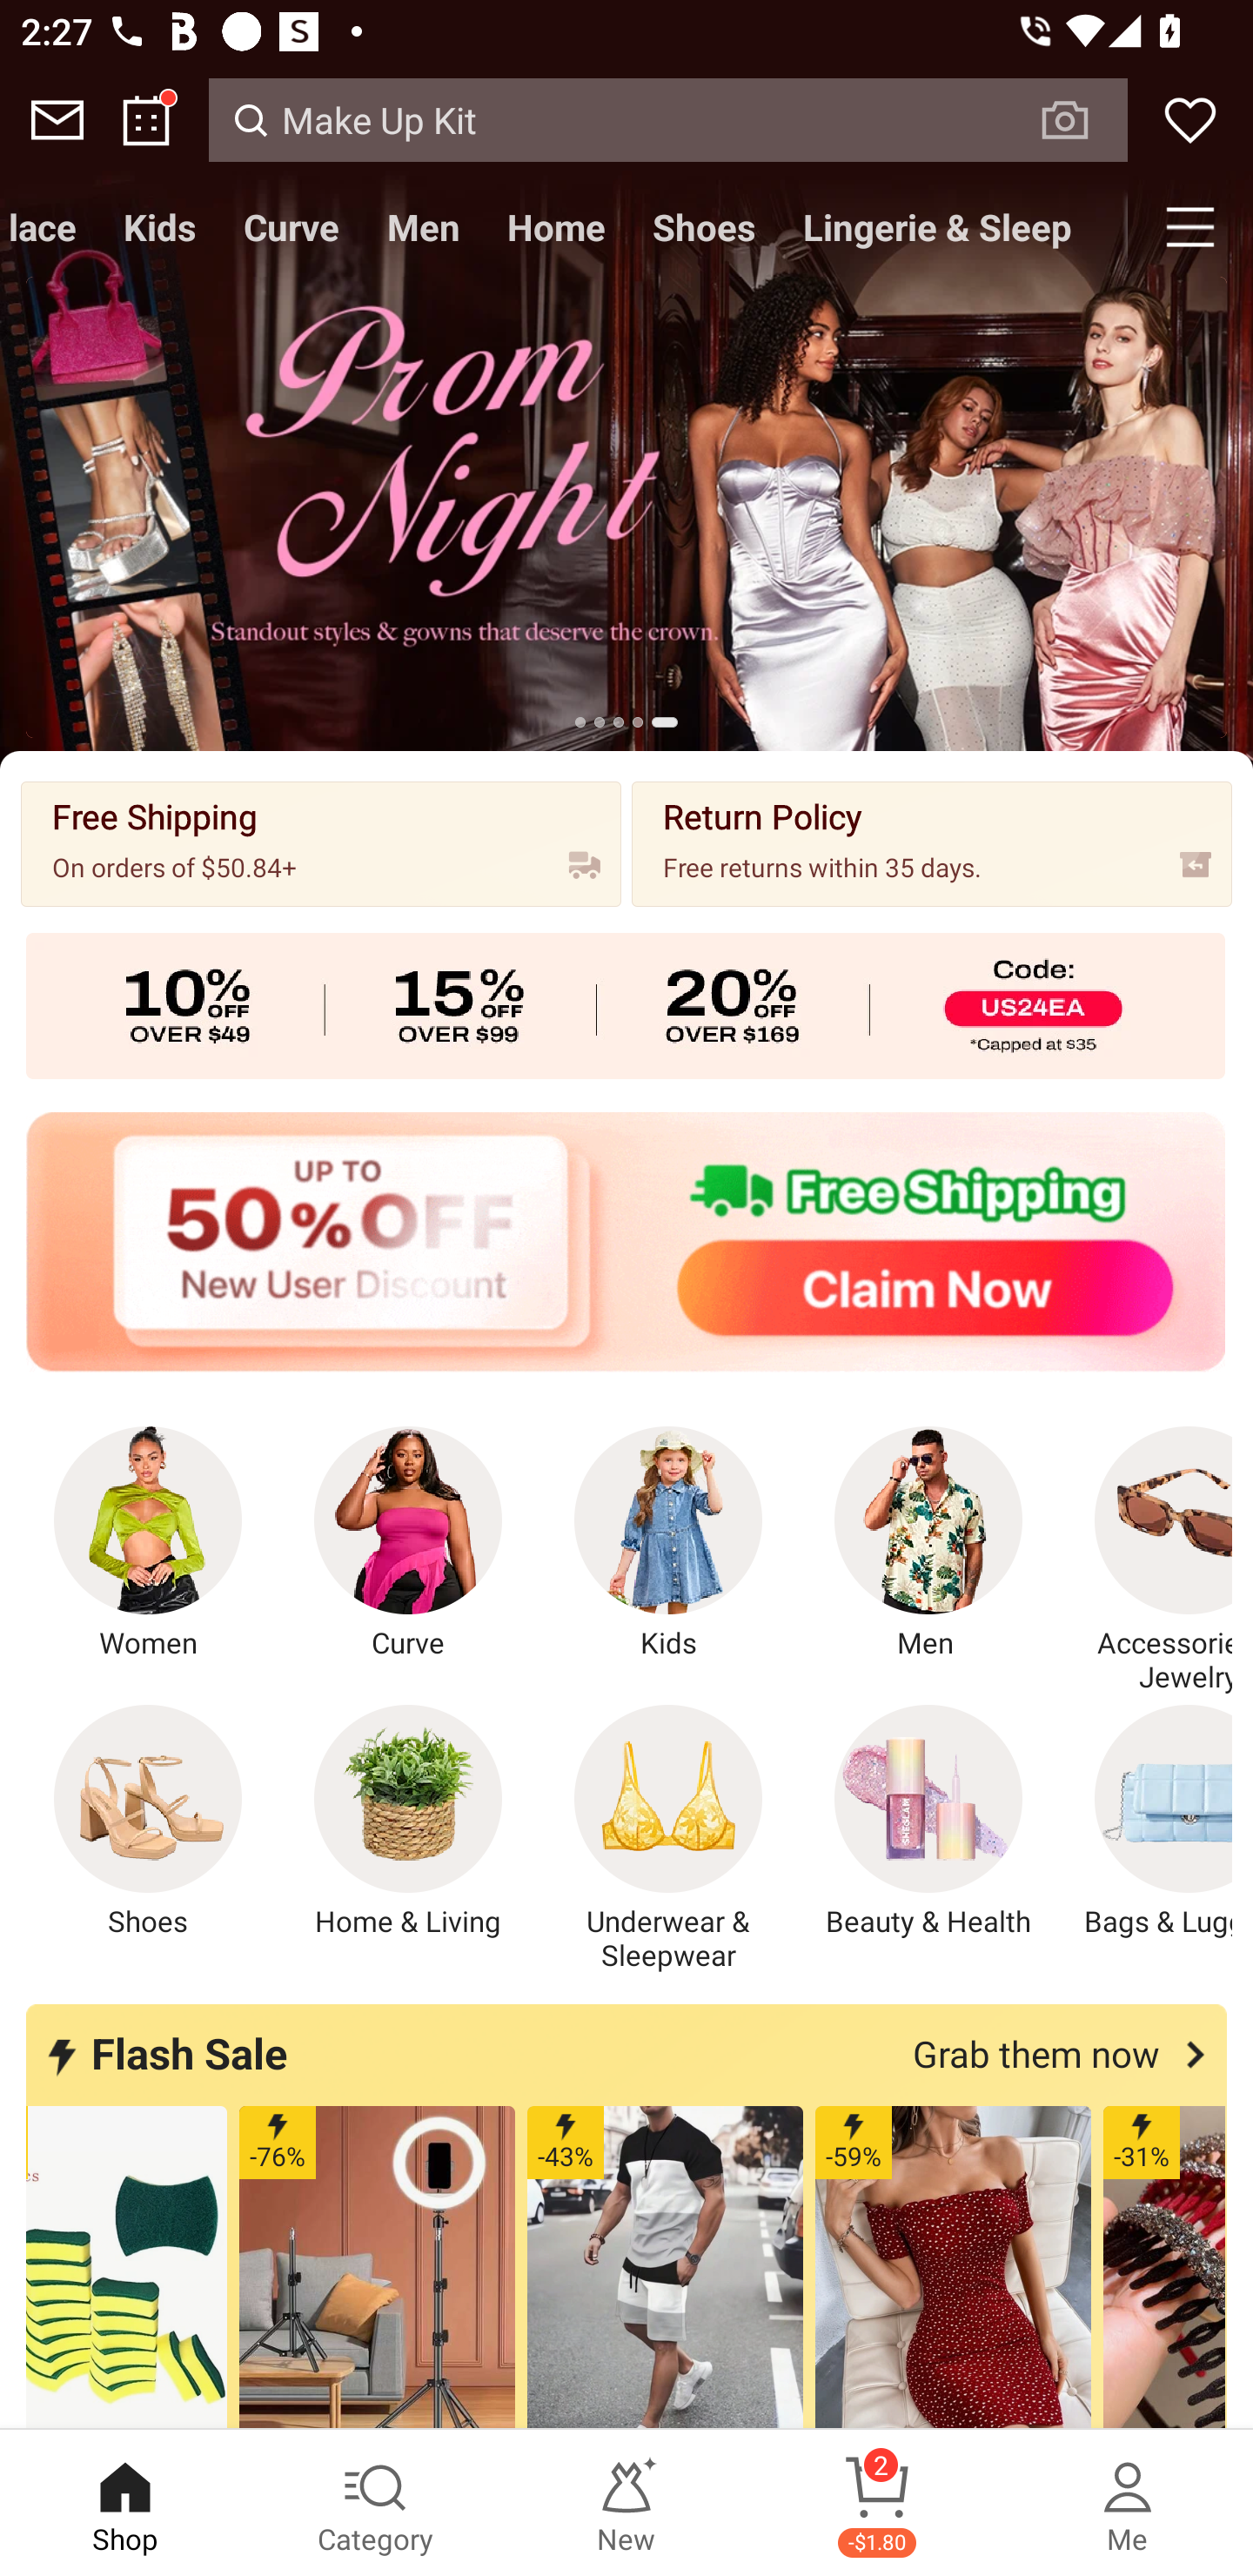 This screenshot has height=2576, width=1253. Describe the element at coordinates (928, 1544) in the screenshot. I see `Men ` at that location.